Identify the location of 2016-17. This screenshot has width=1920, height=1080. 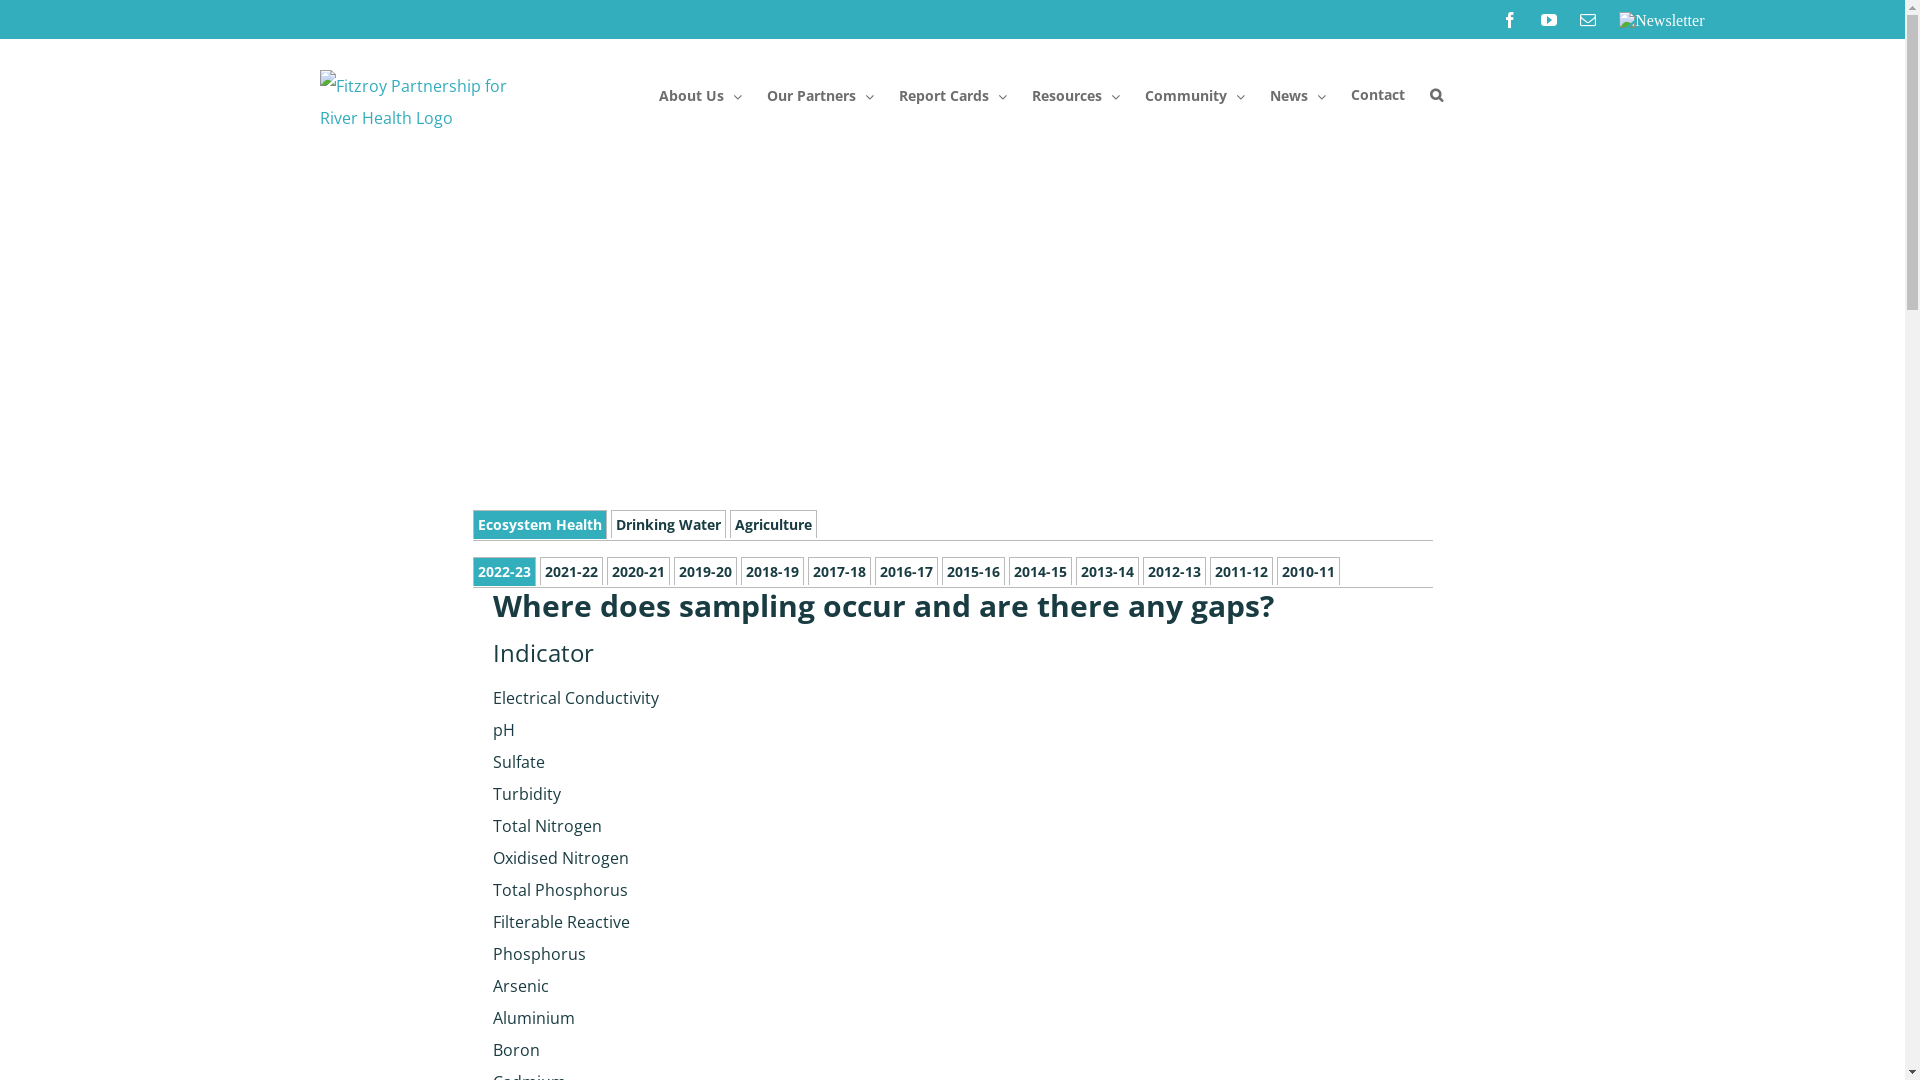
(906, 571).